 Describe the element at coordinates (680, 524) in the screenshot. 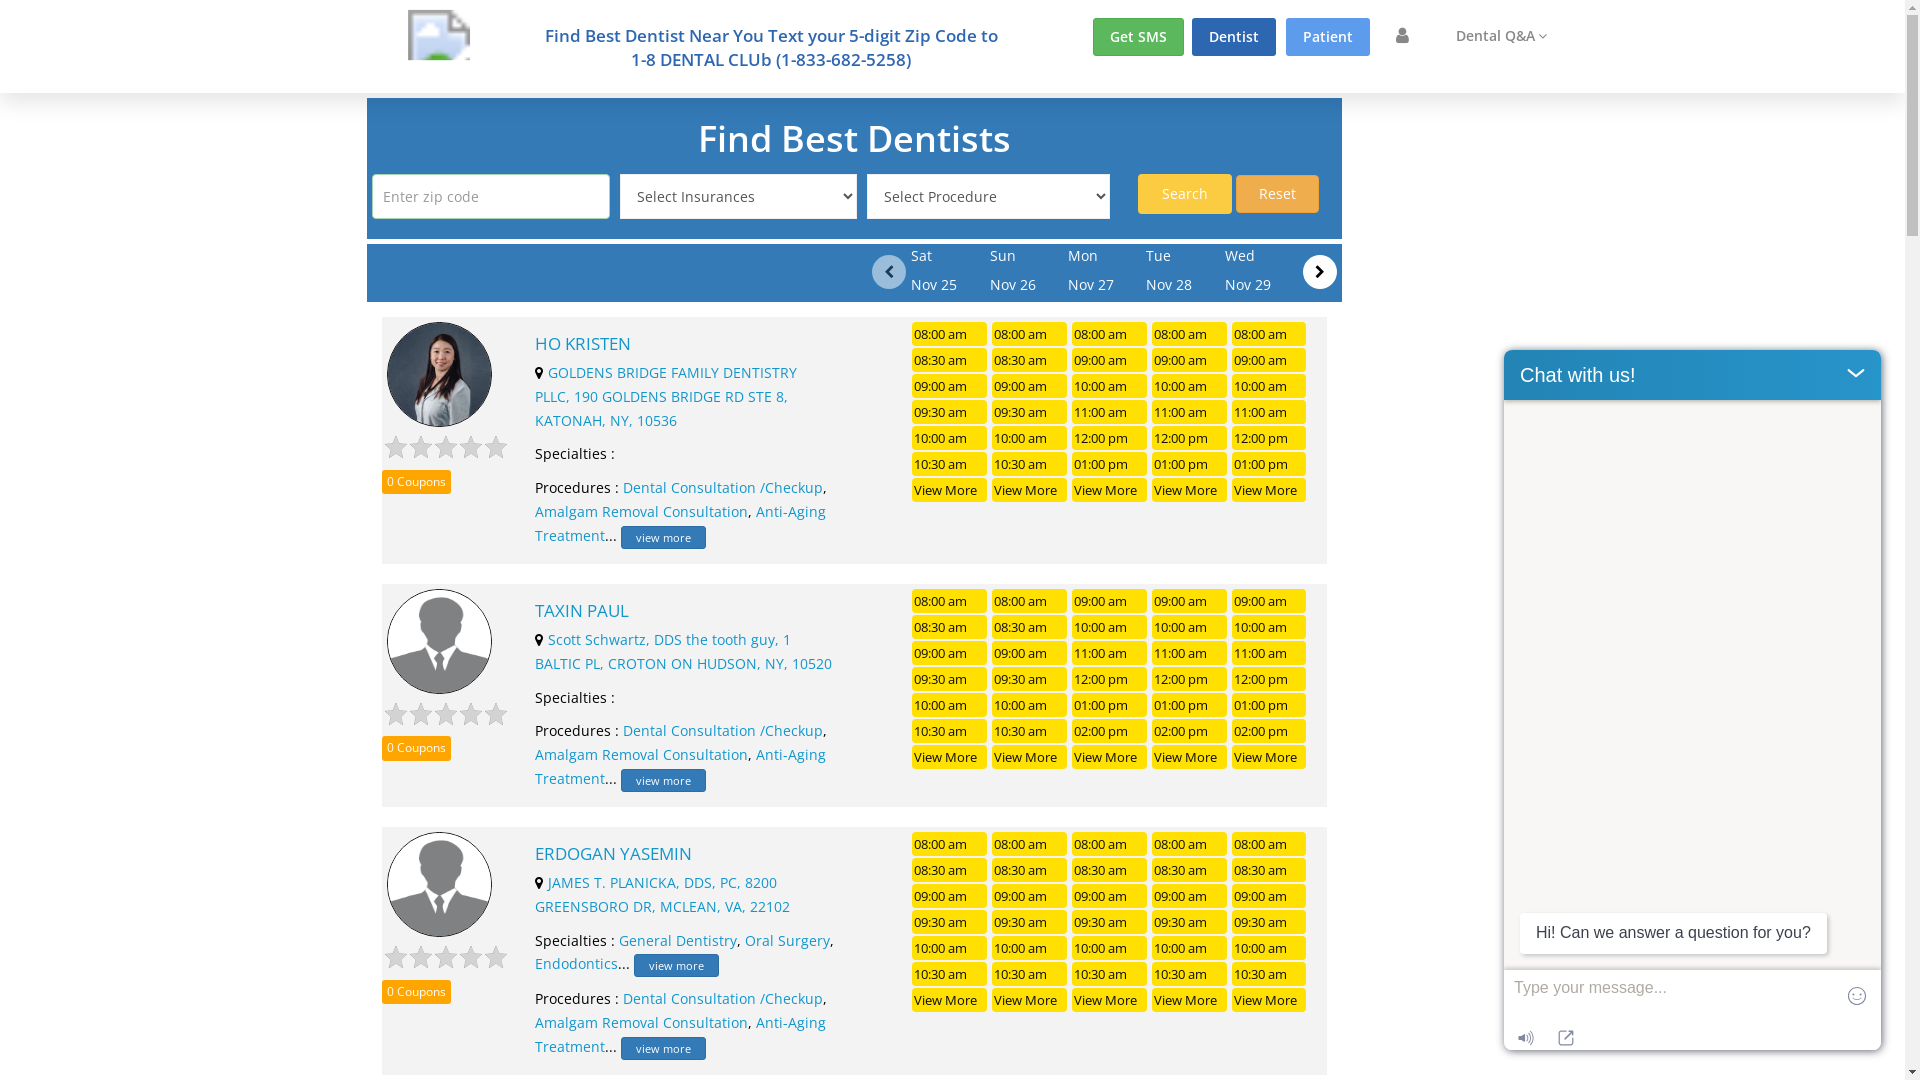

I see `Anti-Aging Treatment` at that location.